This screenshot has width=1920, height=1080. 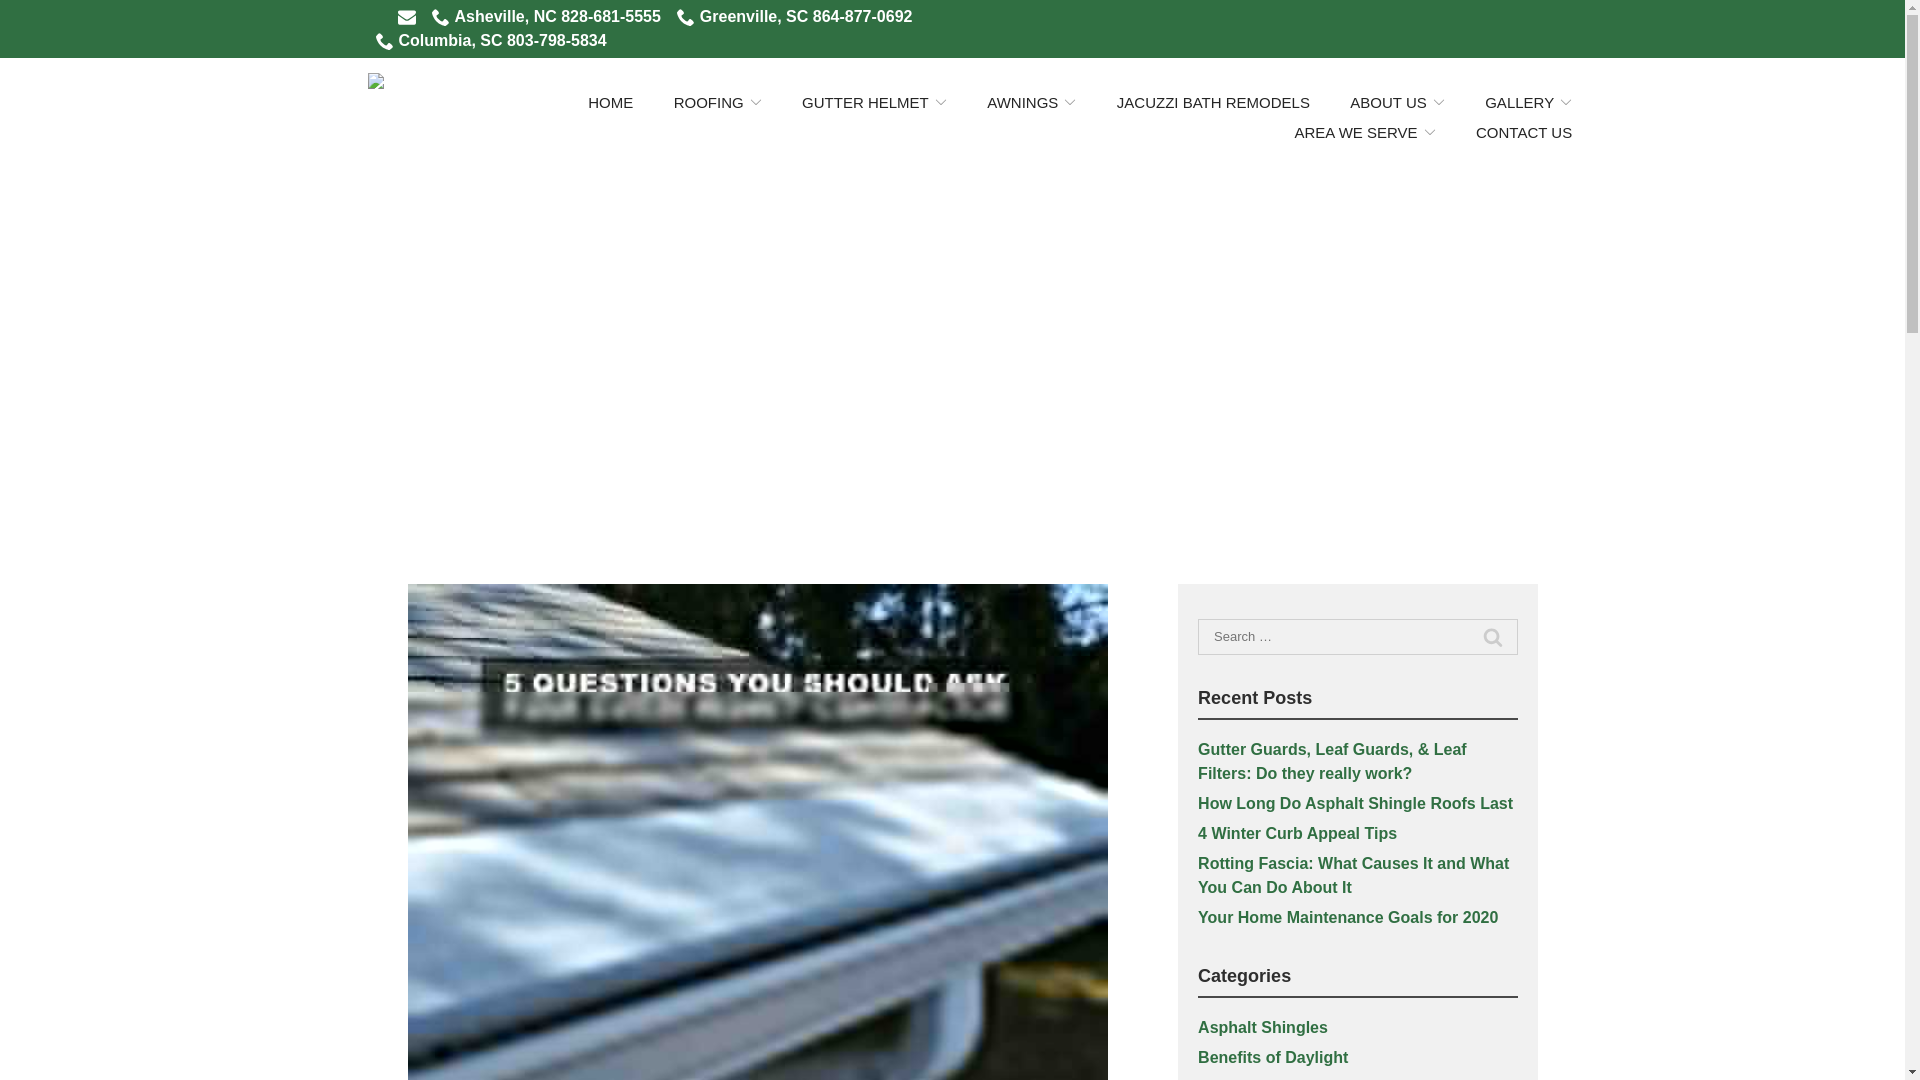 I want to click on Columbia, SC 803-798-5834, so click(x=491, y=40).